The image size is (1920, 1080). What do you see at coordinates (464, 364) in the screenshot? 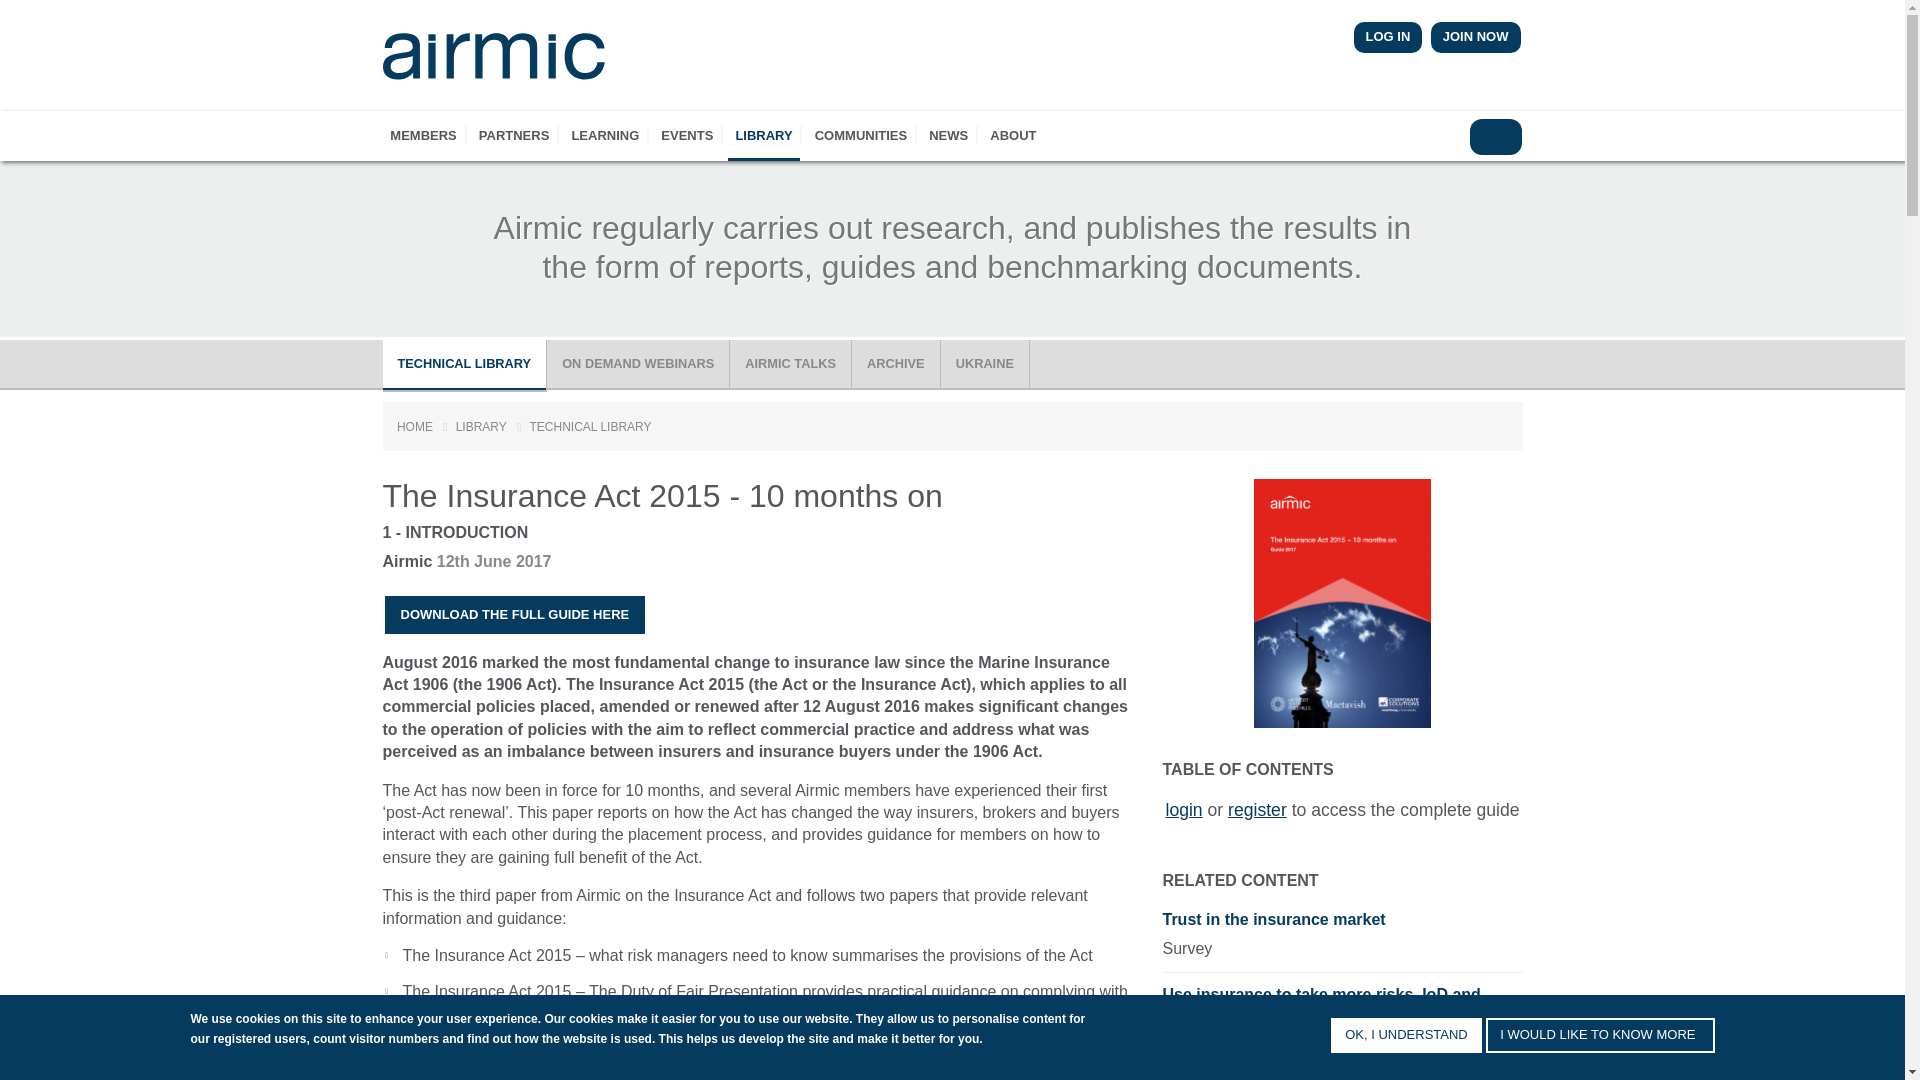
I see `TECHNICAL LIBRARY` at bounding box center [464, 364].